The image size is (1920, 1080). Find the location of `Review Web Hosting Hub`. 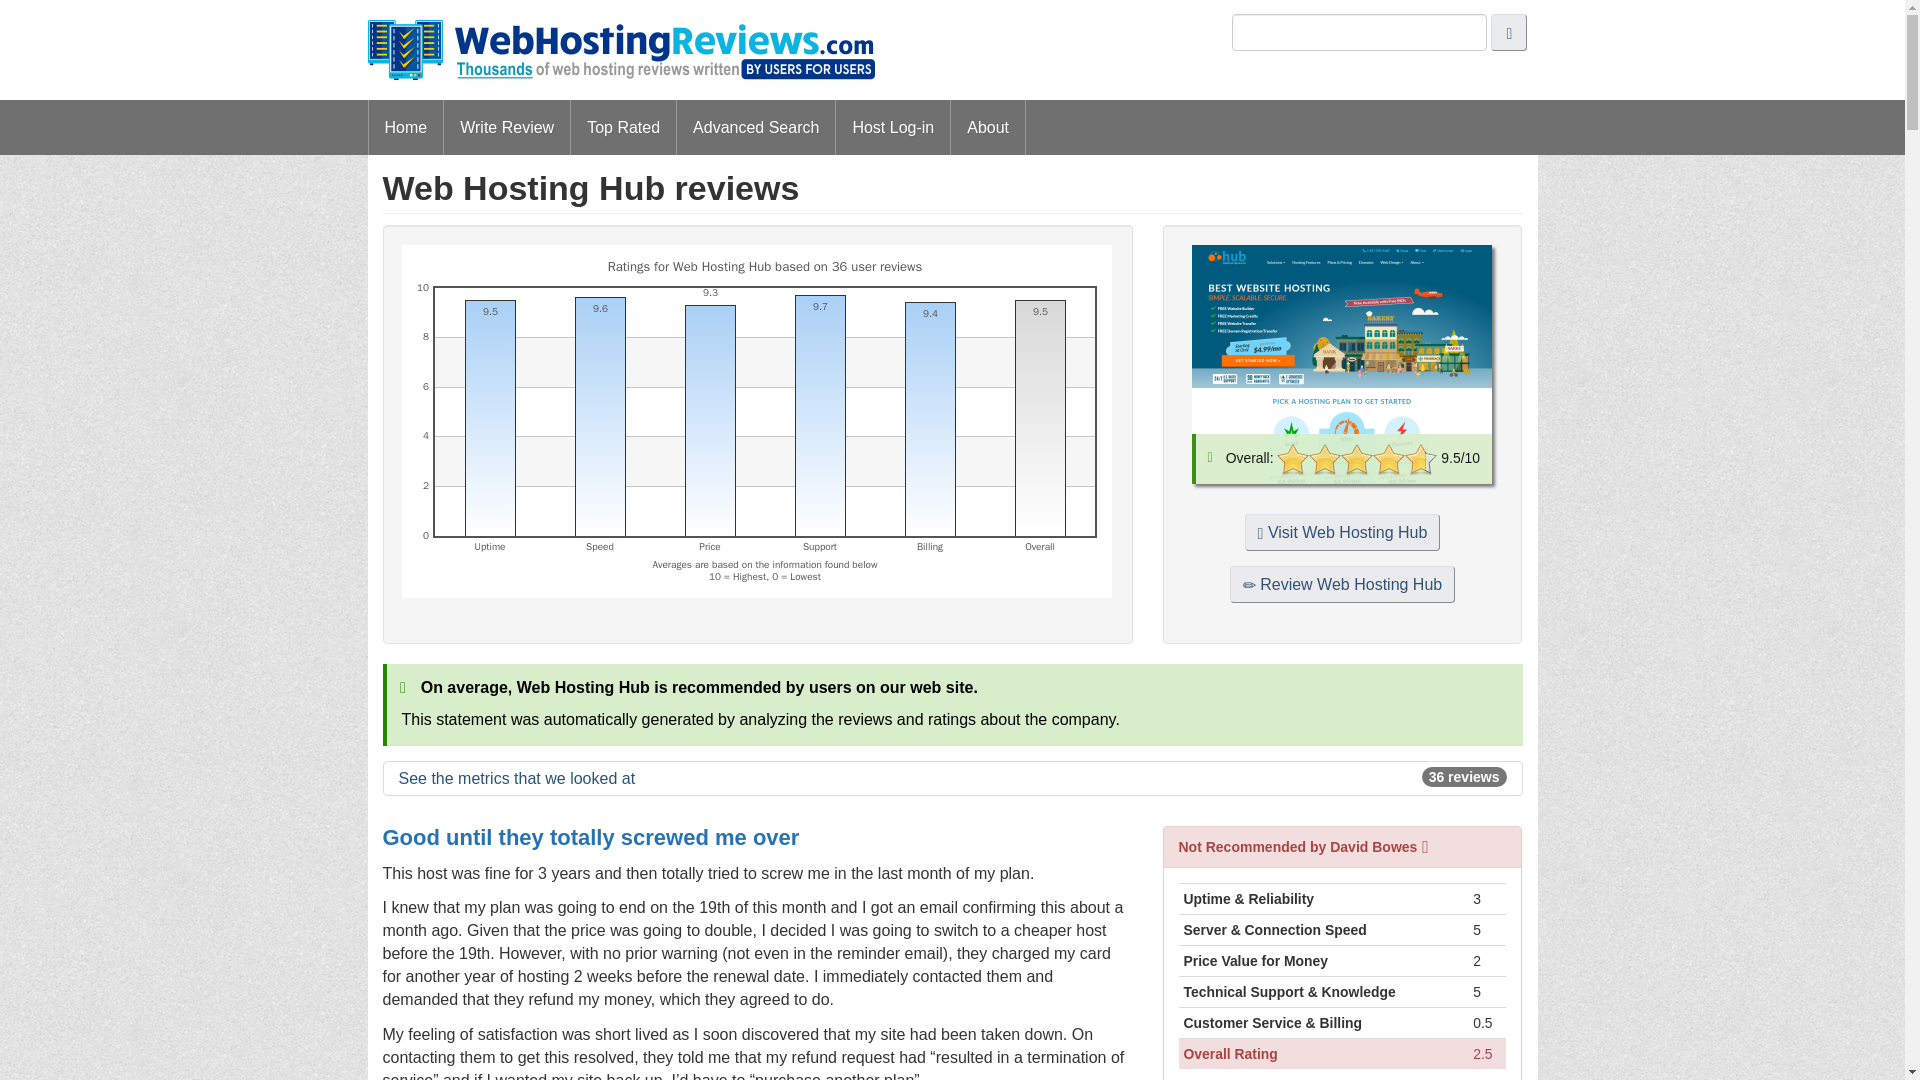

Review Web Hosting Hub is located at coordinates (1342, 584).